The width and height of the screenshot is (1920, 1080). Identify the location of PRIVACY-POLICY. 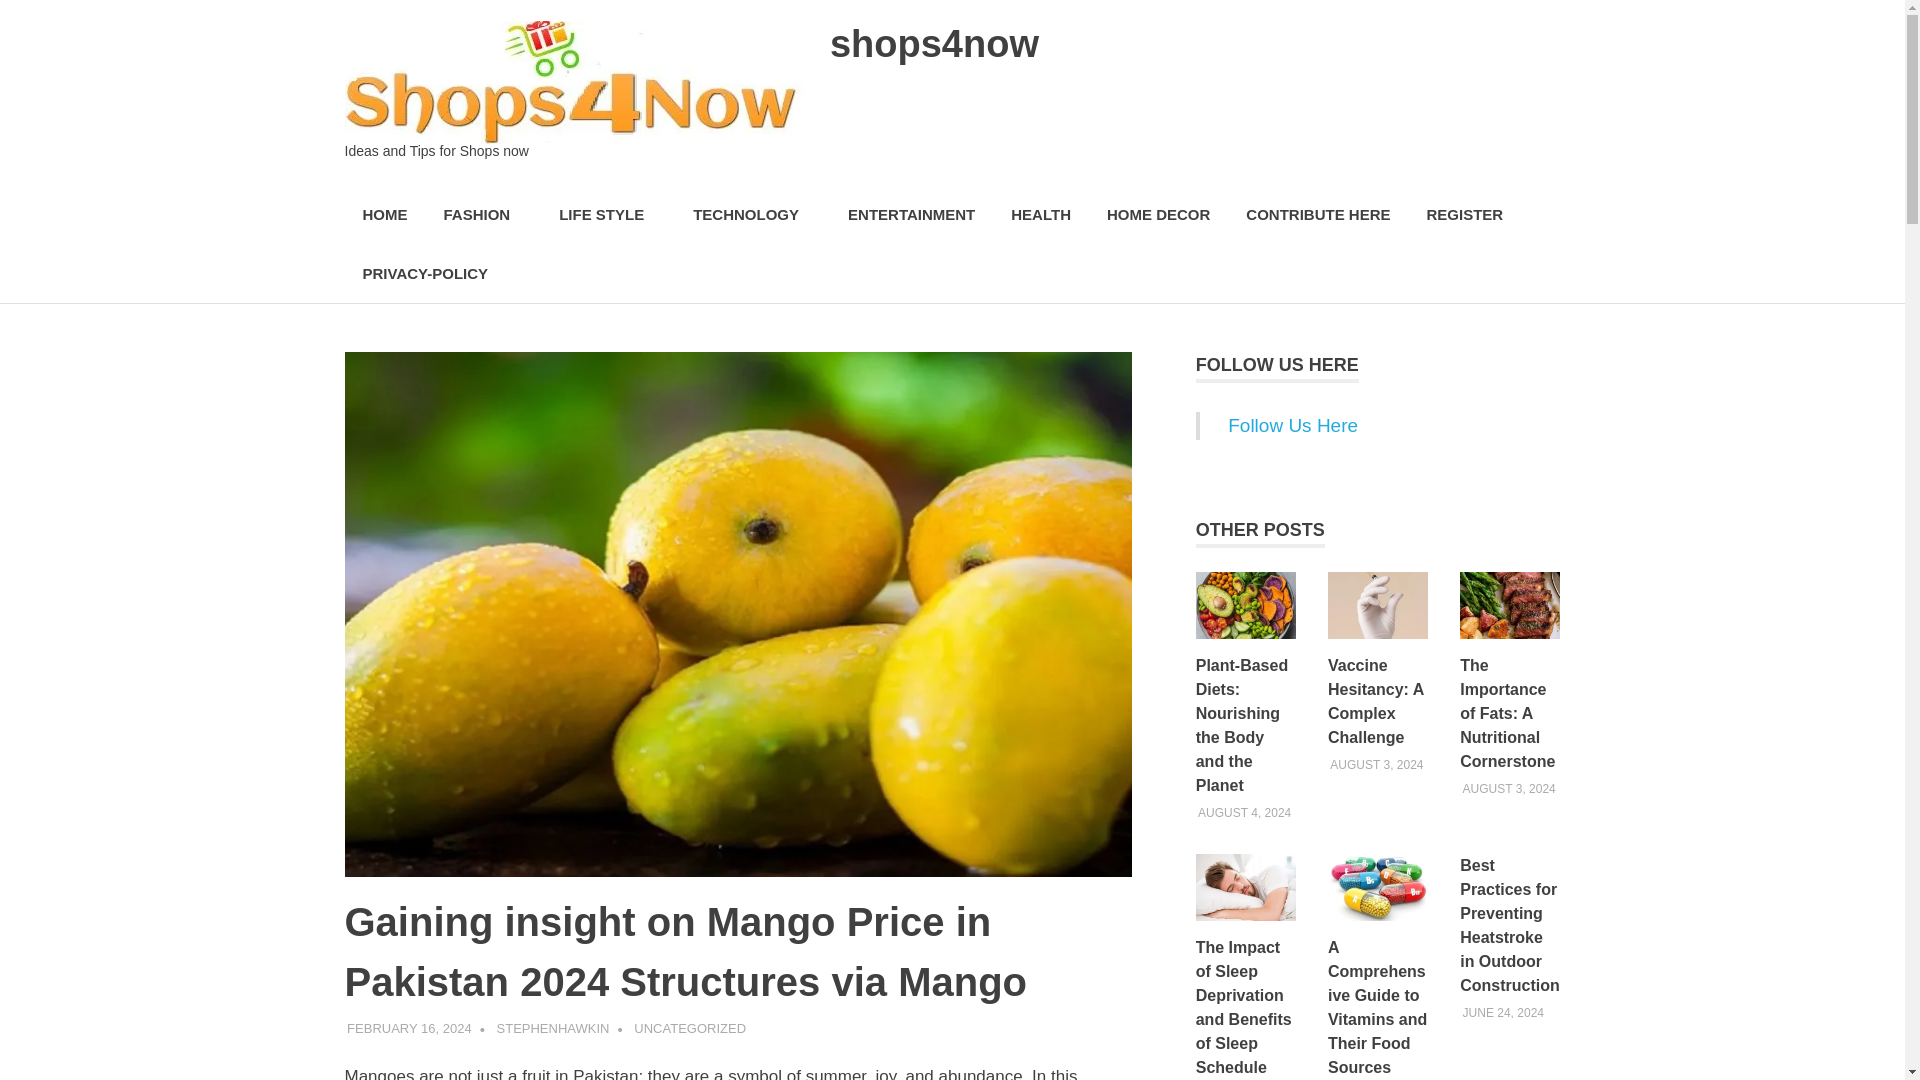
(424, 274).